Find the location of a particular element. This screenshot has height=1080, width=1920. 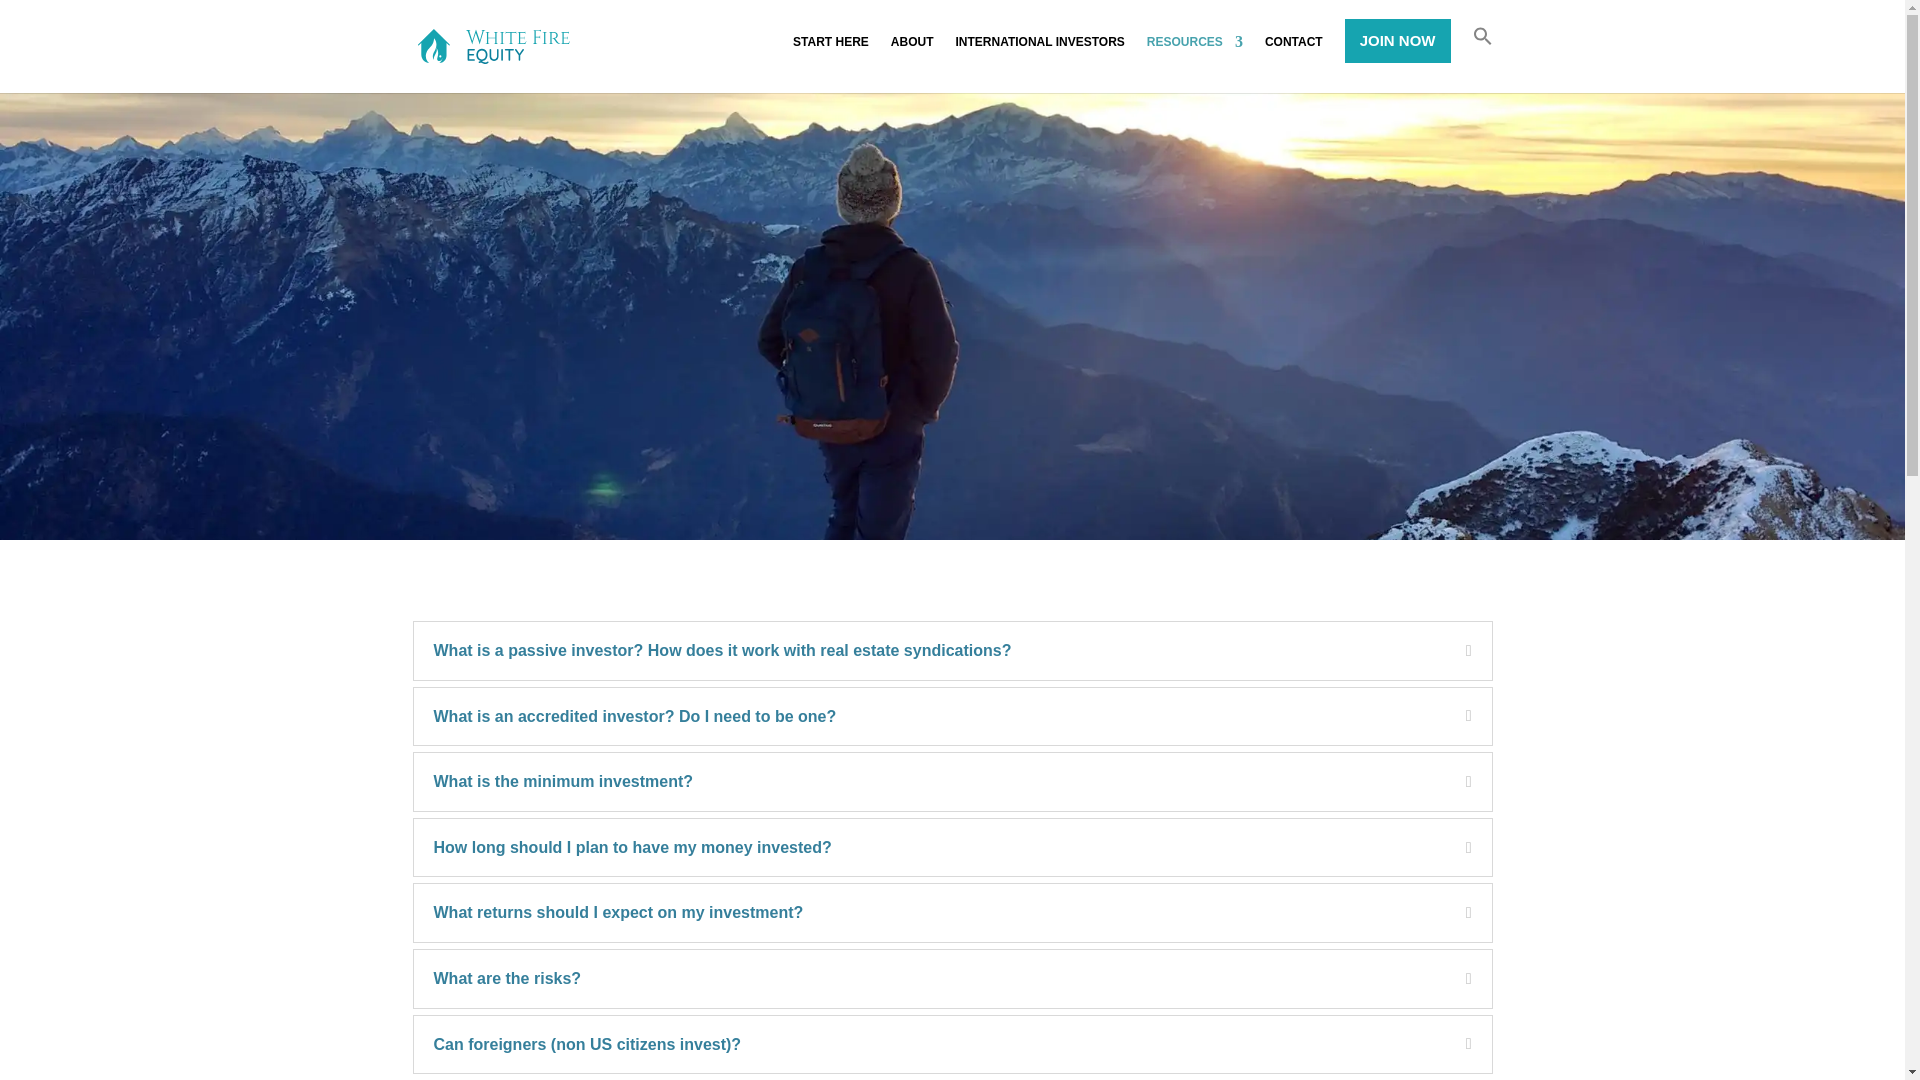

START HERE is located at coordinates (830, 51).